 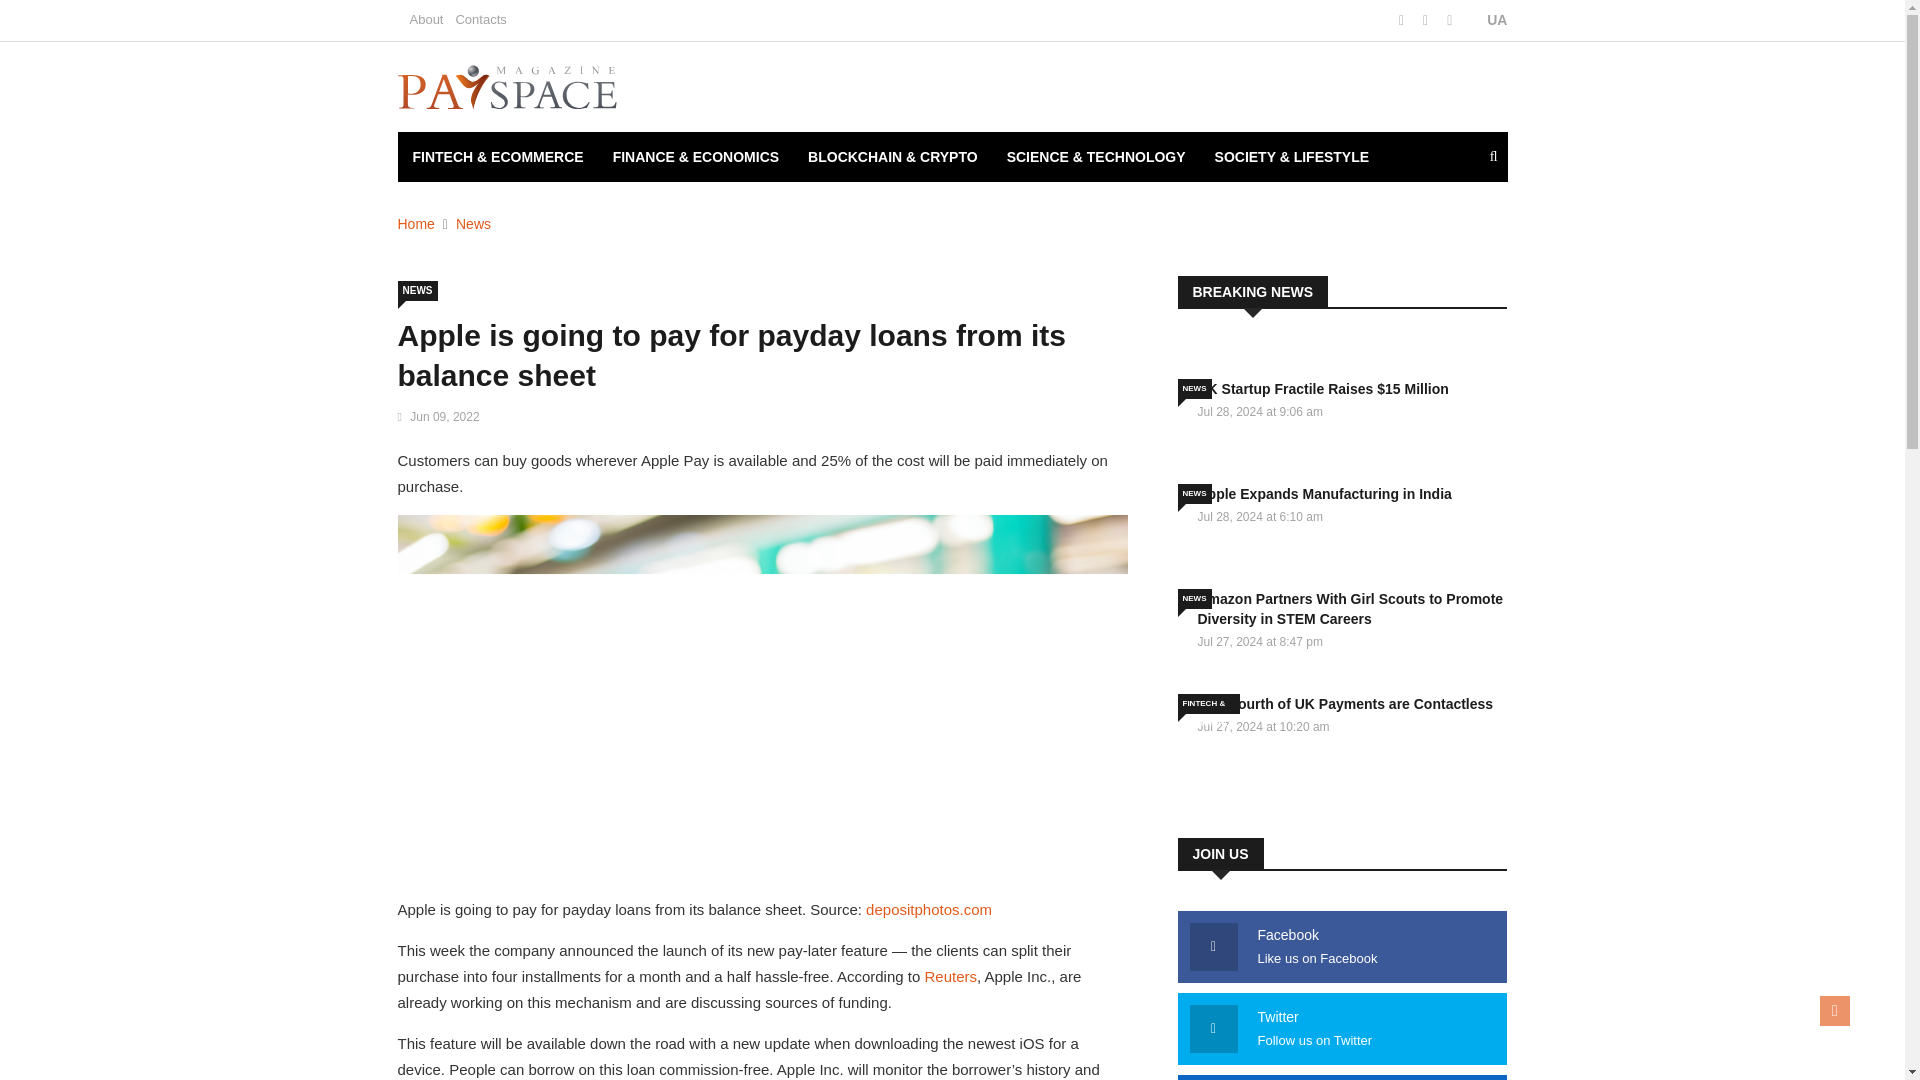 What do you see at coordinates (460, 207) in the screenshot?
I see `BIN CHECKER` at bounding box center [460, 207].